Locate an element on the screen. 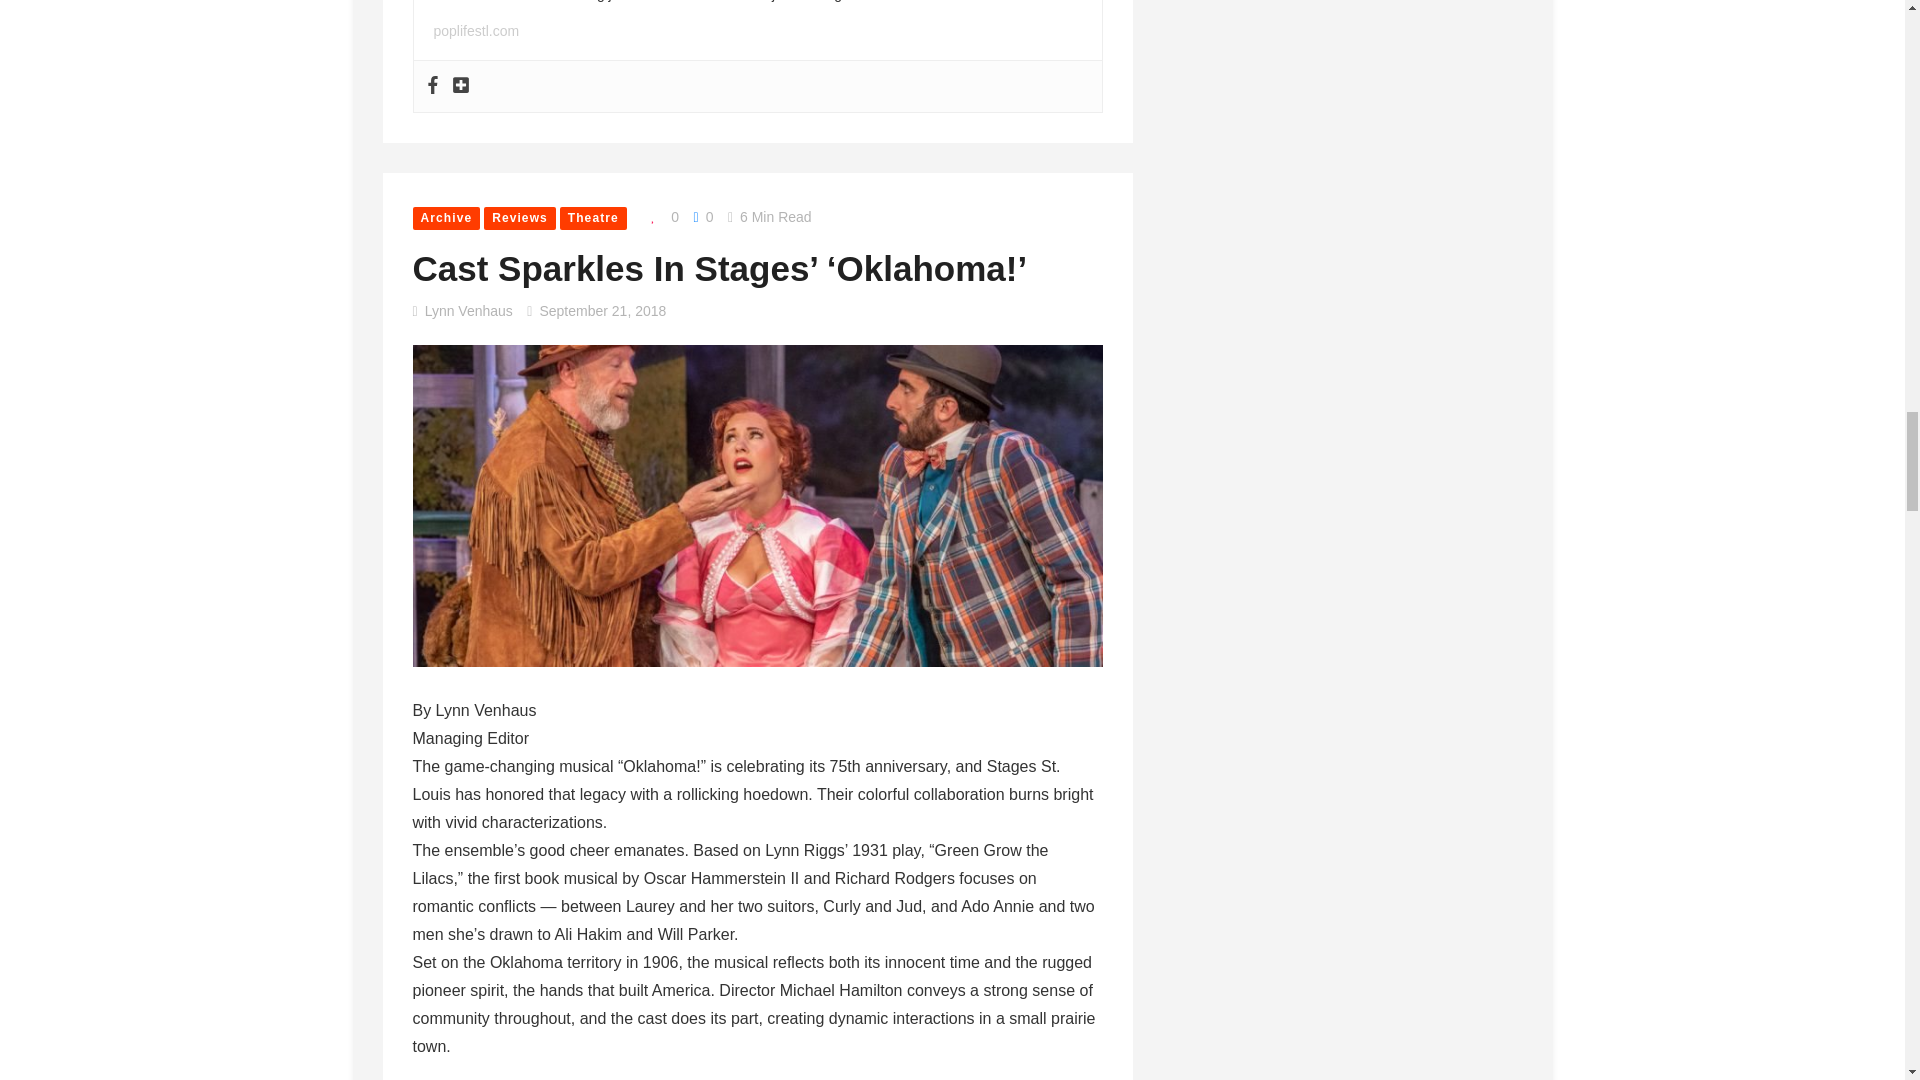  Archive is located at coordinates (446, 218).